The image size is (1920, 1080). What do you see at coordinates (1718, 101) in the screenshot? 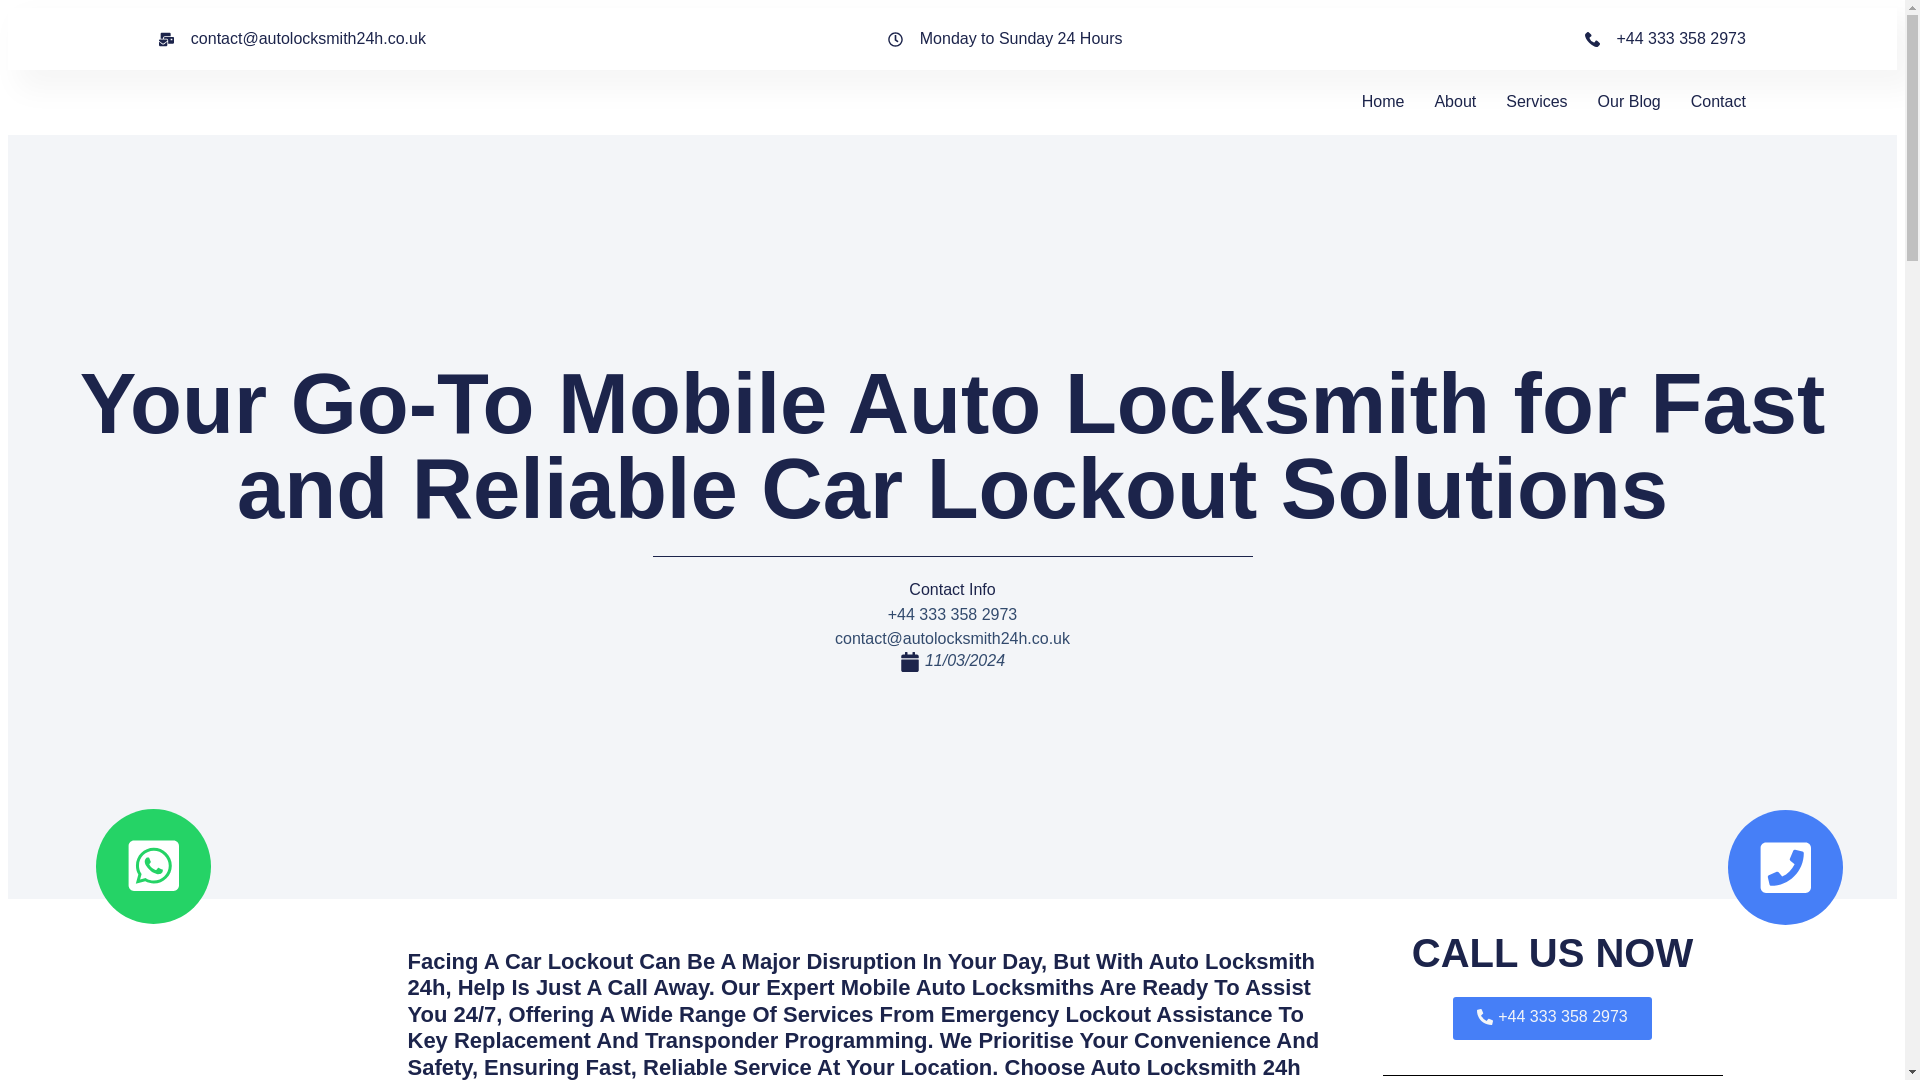
I see `Contact` at bounding box center [1718, 101].